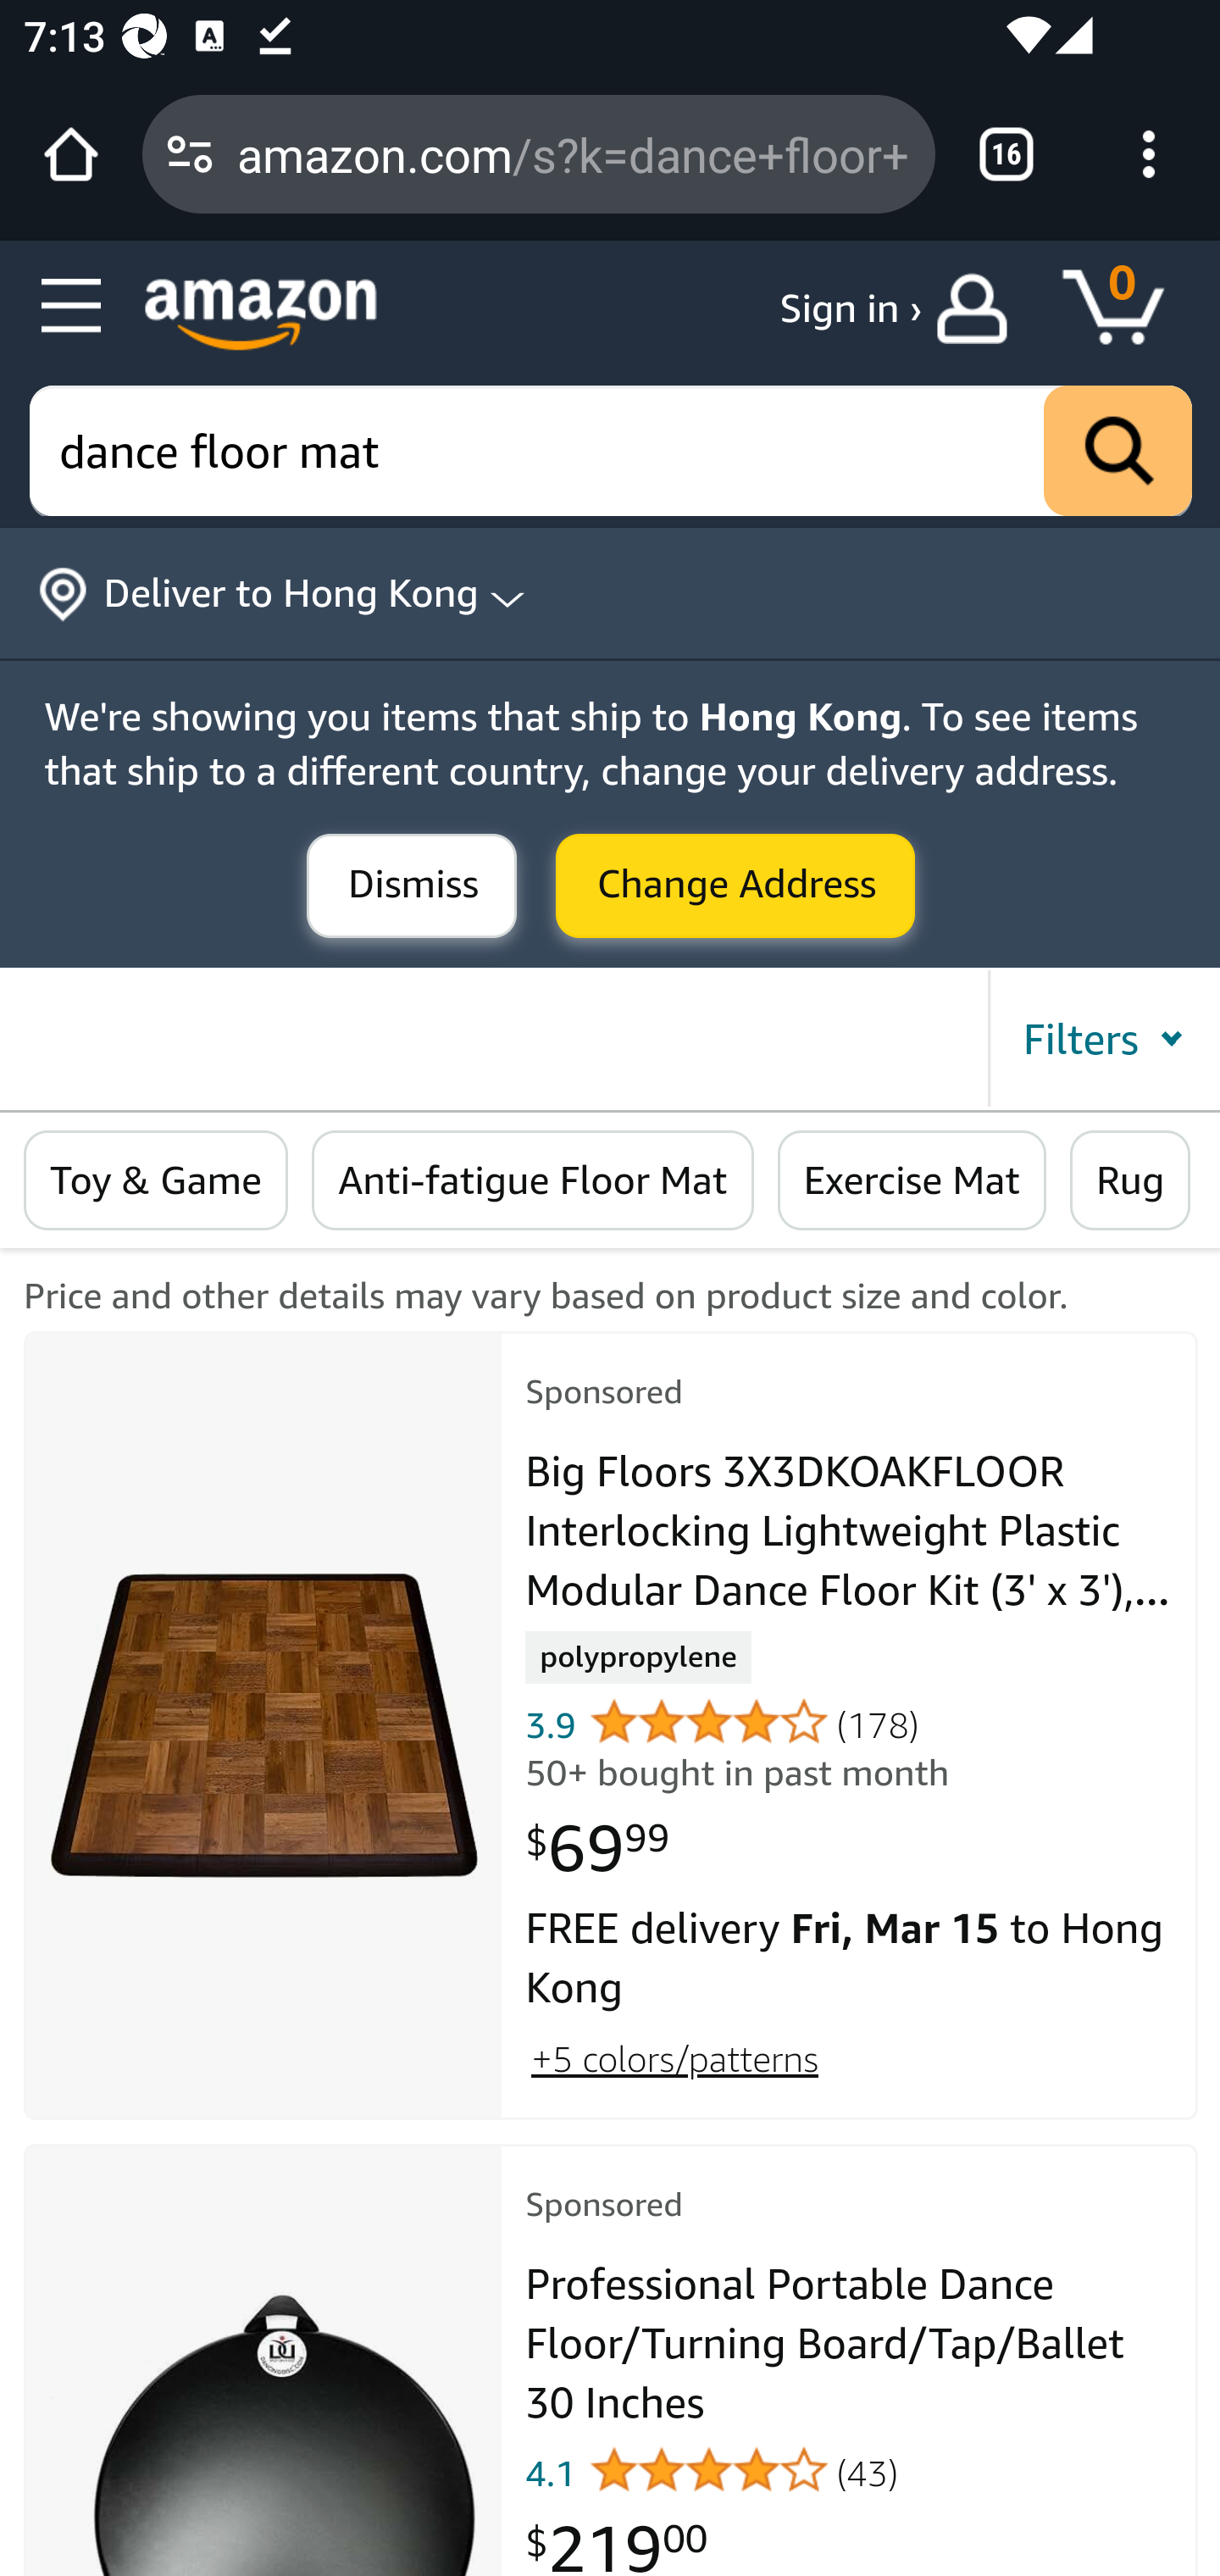  Describe the element at coordinates (674, 2059) in the screenshot. I see `+5 colors/patterns` at that location.